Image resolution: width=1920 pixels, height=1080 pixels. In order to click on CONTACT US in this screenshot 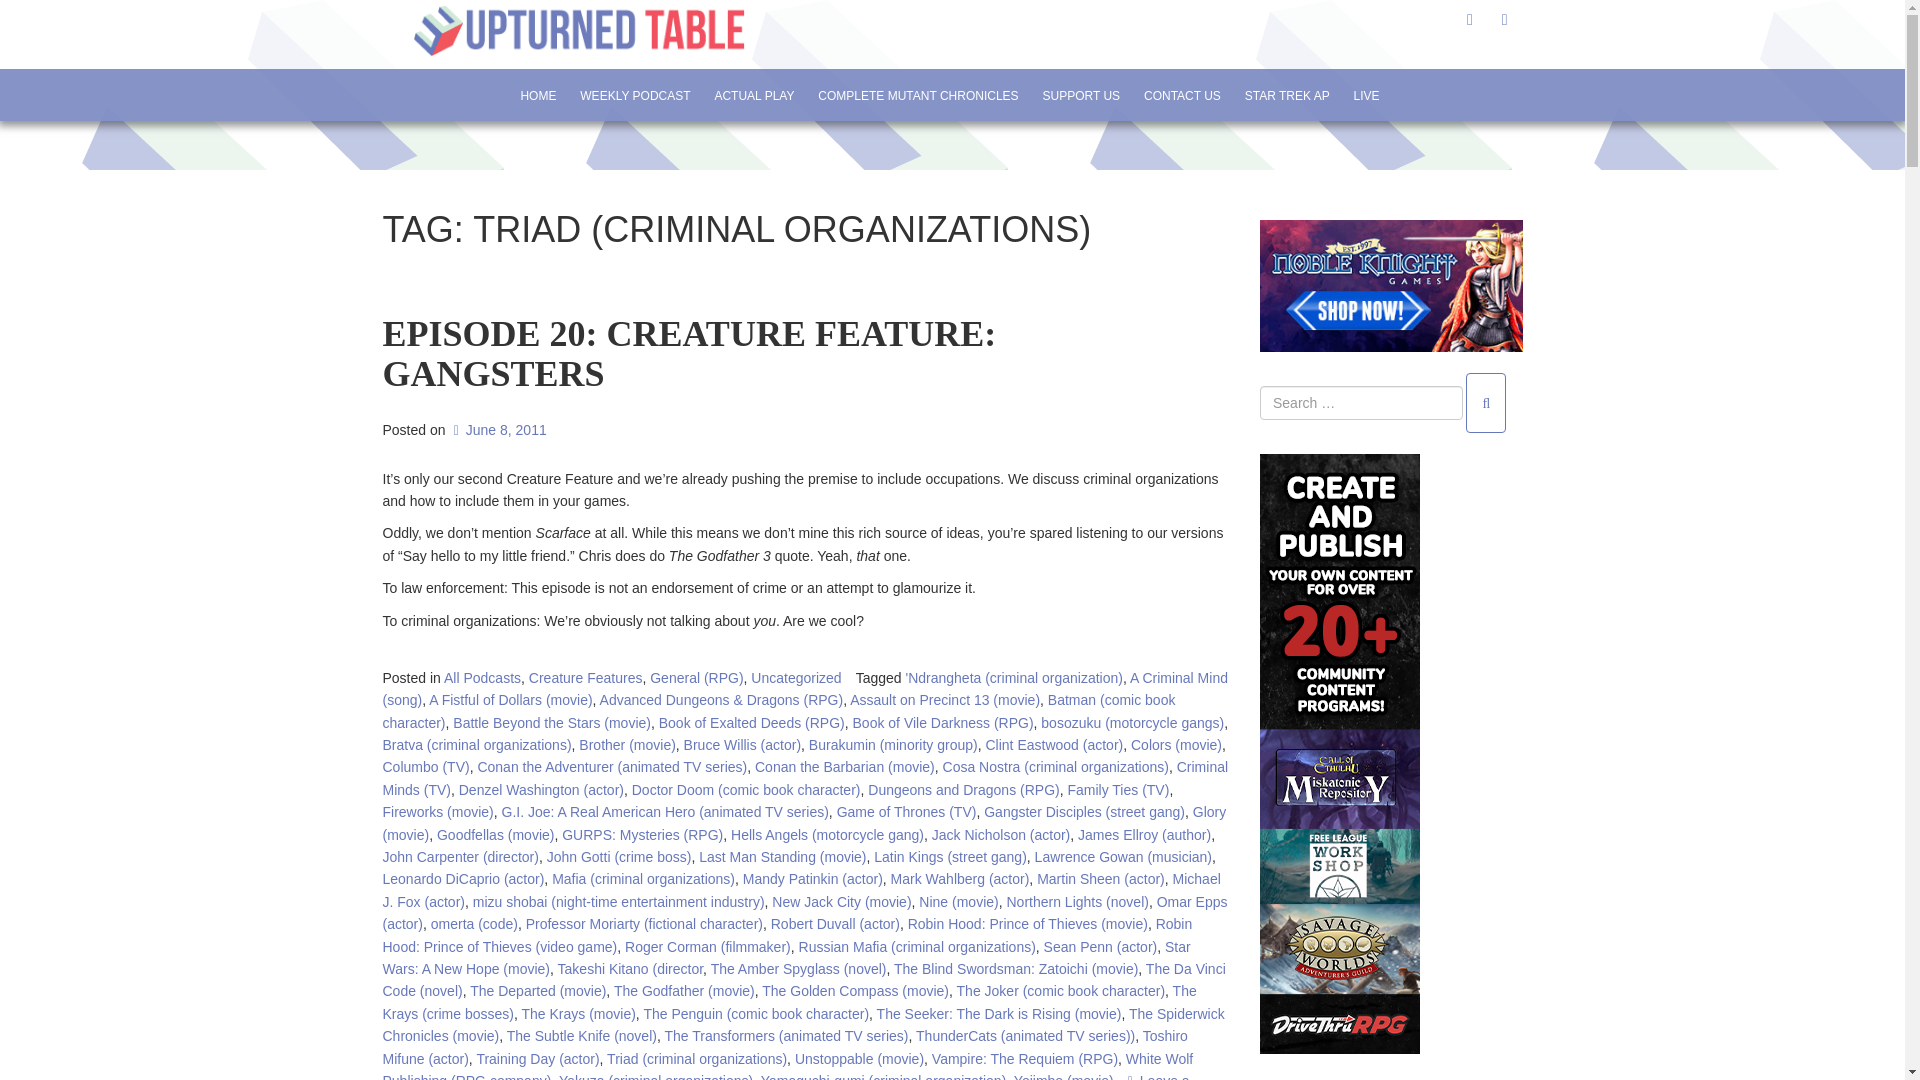, I will do `click(1182, 95)`.